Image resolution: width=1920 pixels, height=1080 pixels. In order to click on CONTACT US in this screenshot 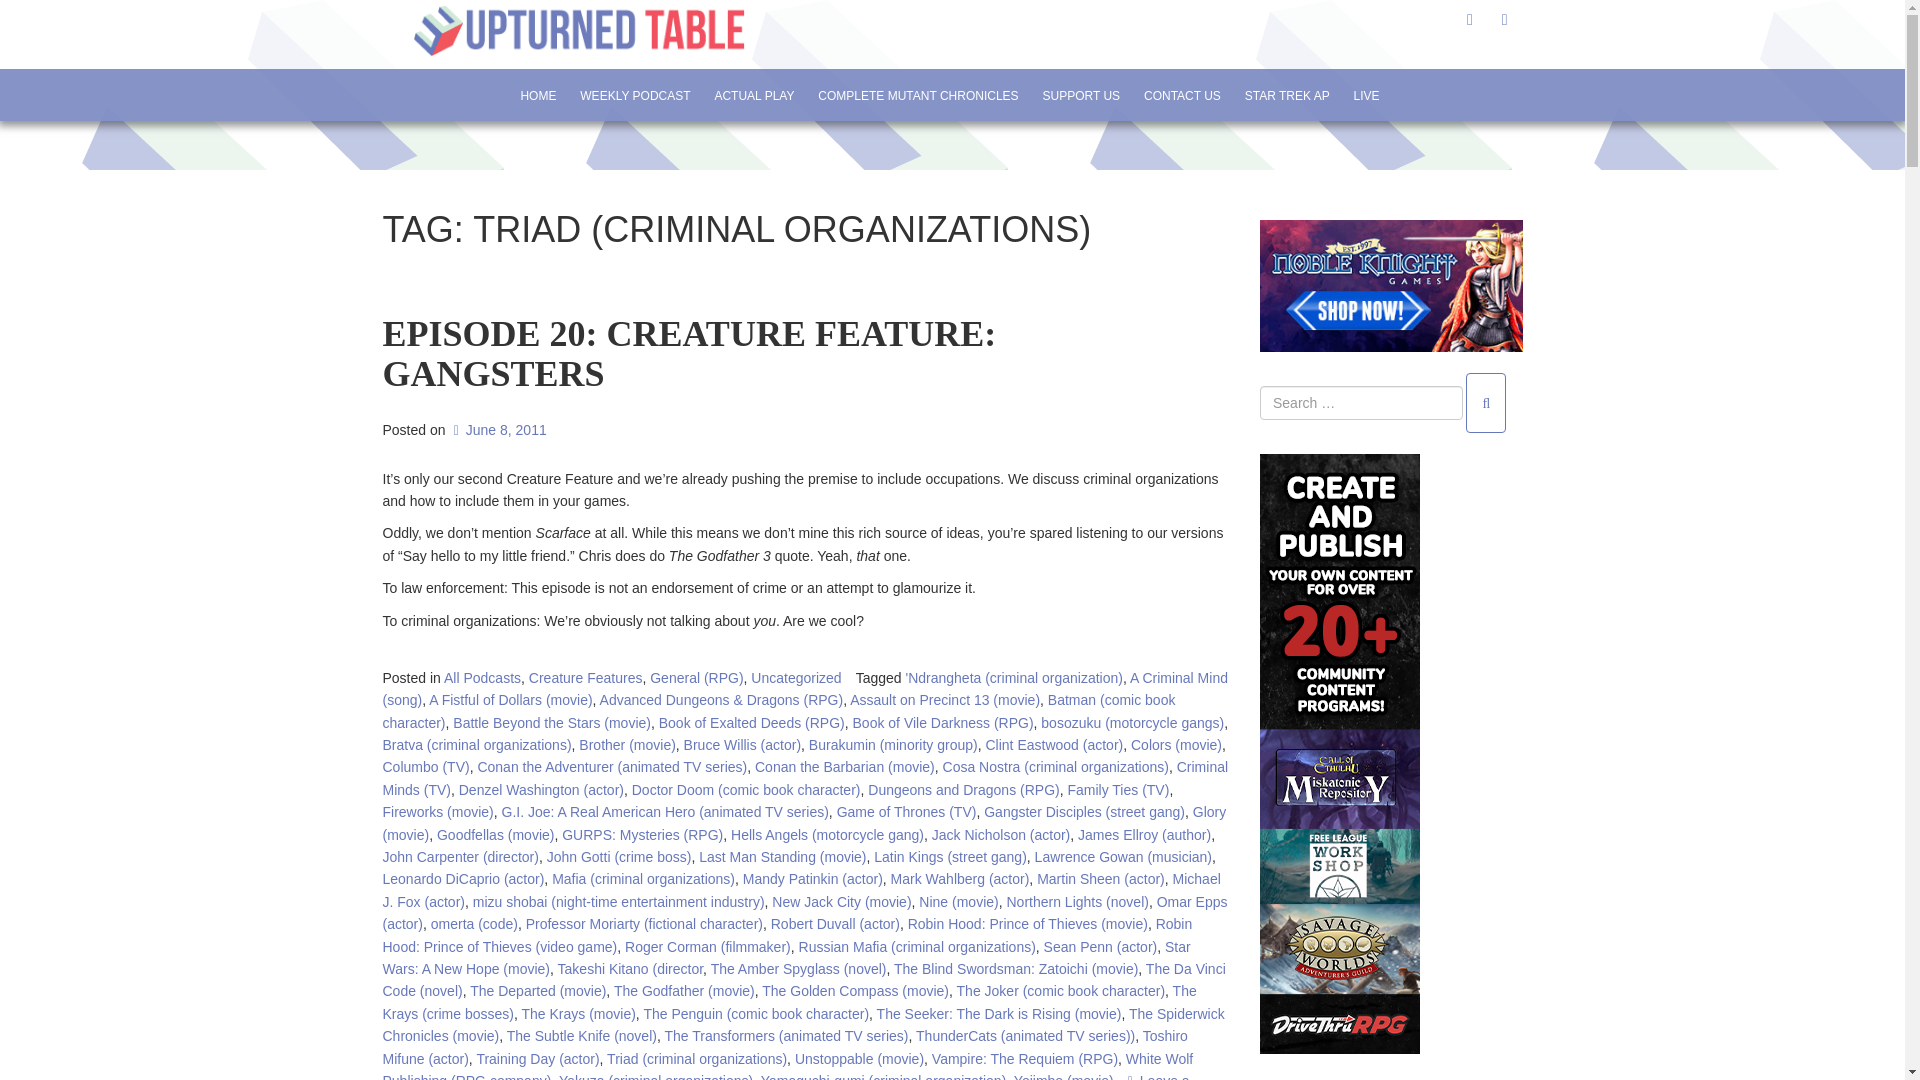, I will do `click(1182, 95)`.